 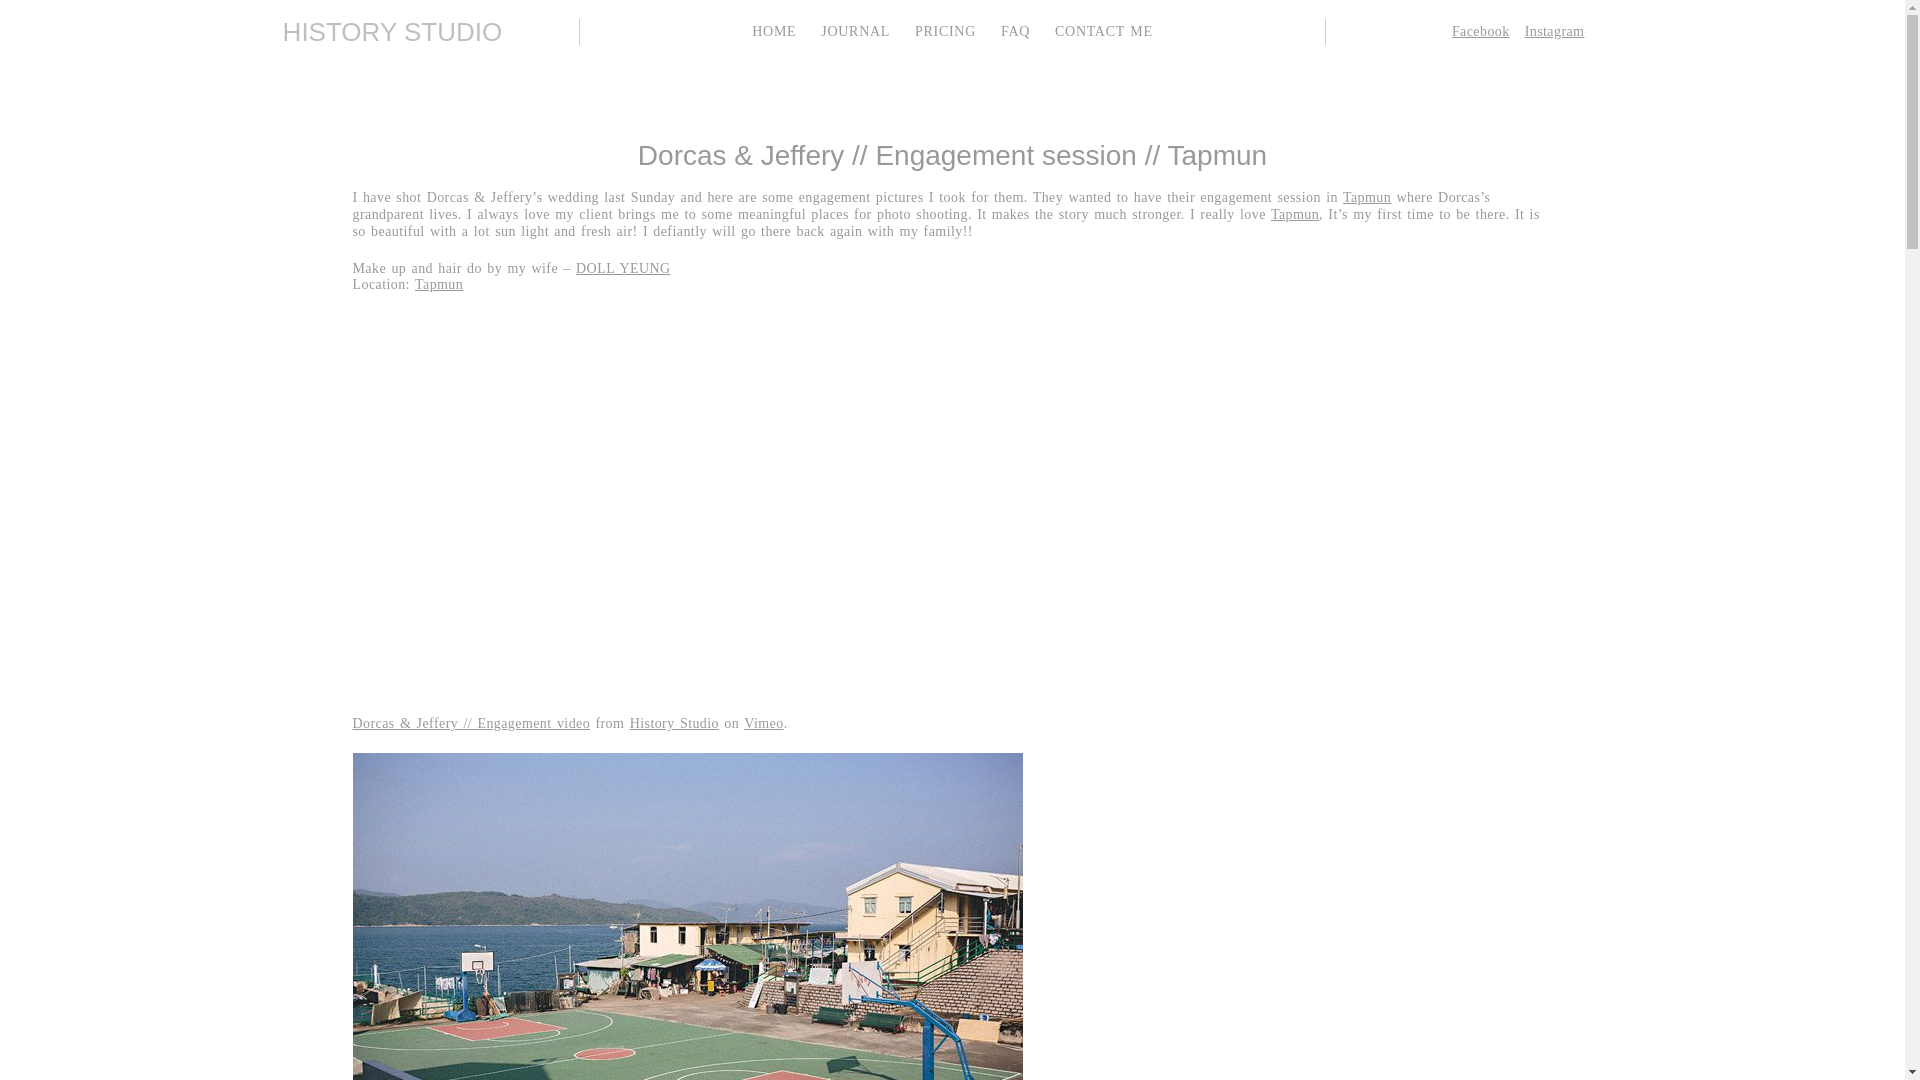 What do you see at coordinates (674, 724) in the screenshot?
I see `History Studio` at bounding box center [674, 724].